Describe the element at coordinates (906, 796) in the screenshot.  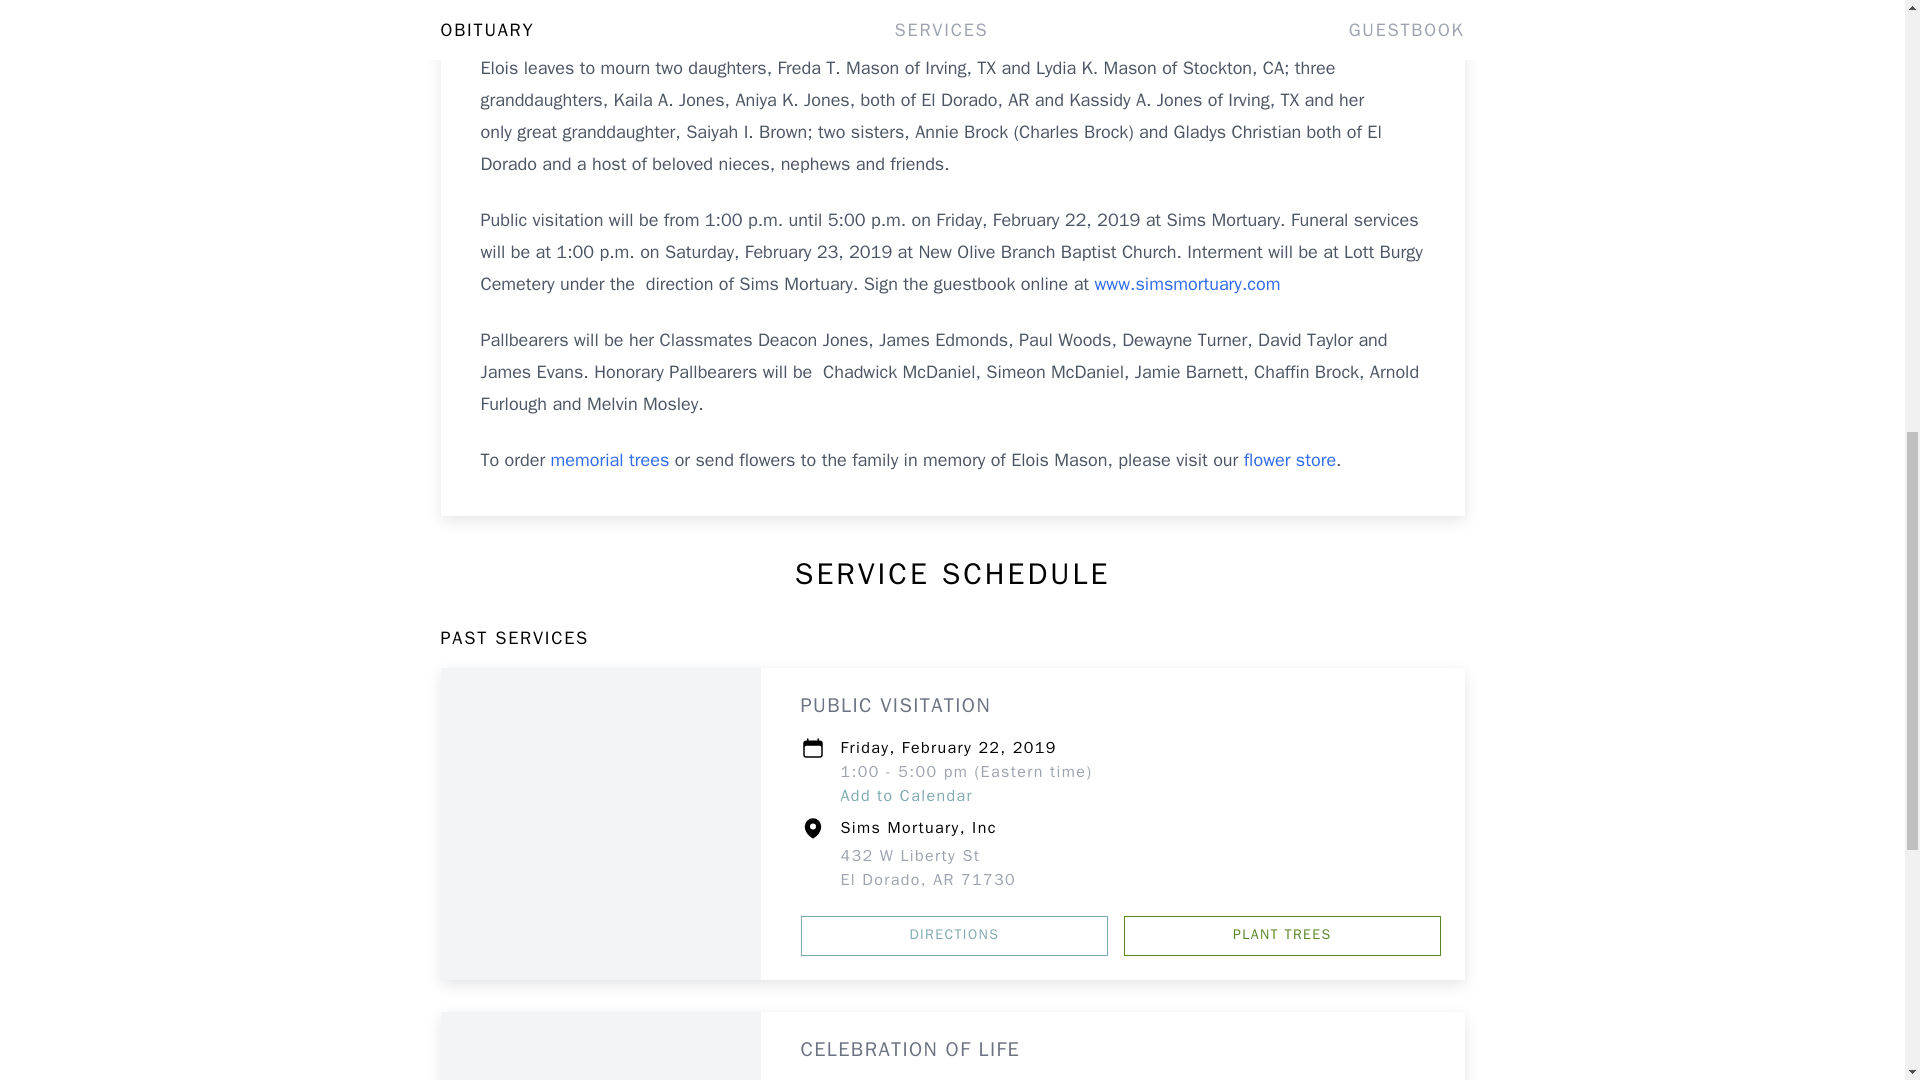
I see `Add to Calendar` at that location.